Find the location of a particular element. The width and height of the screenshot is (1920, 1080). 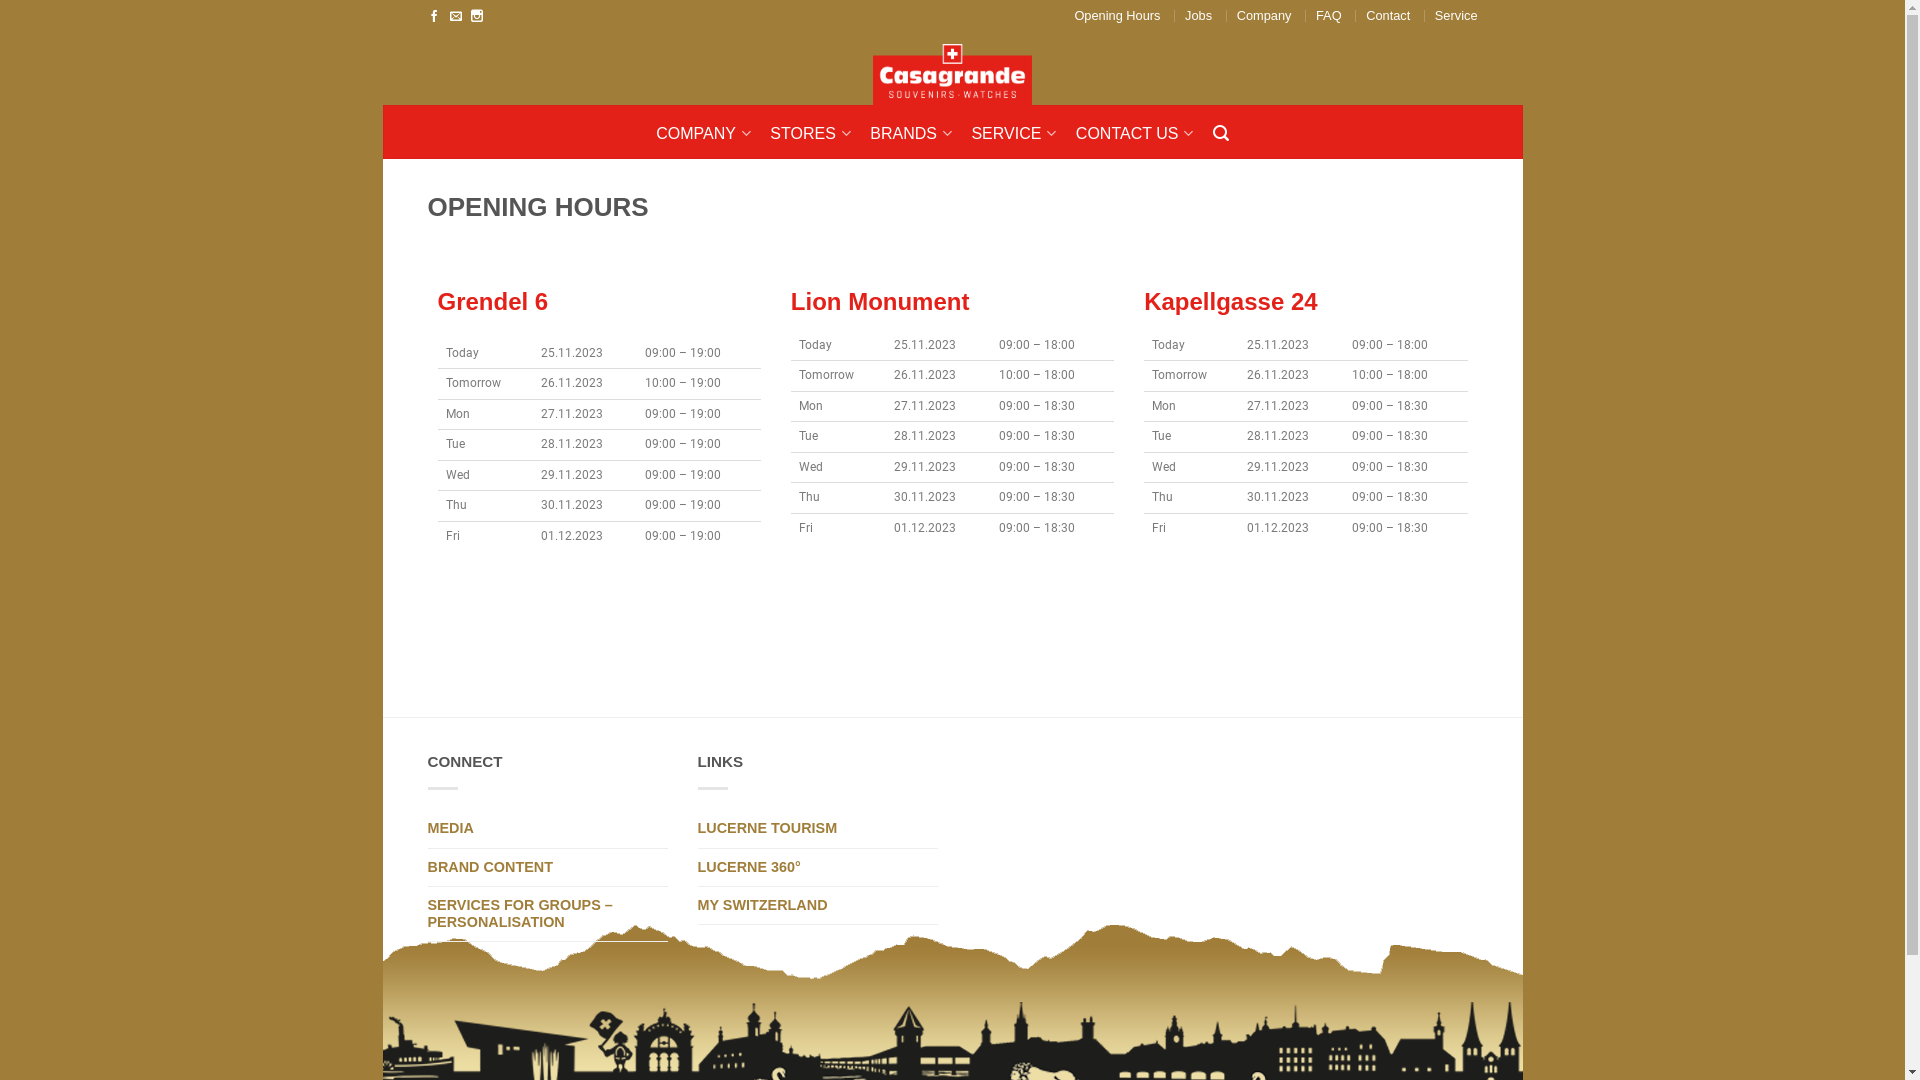

Grendel 6 is located at coordinates (494, 302).